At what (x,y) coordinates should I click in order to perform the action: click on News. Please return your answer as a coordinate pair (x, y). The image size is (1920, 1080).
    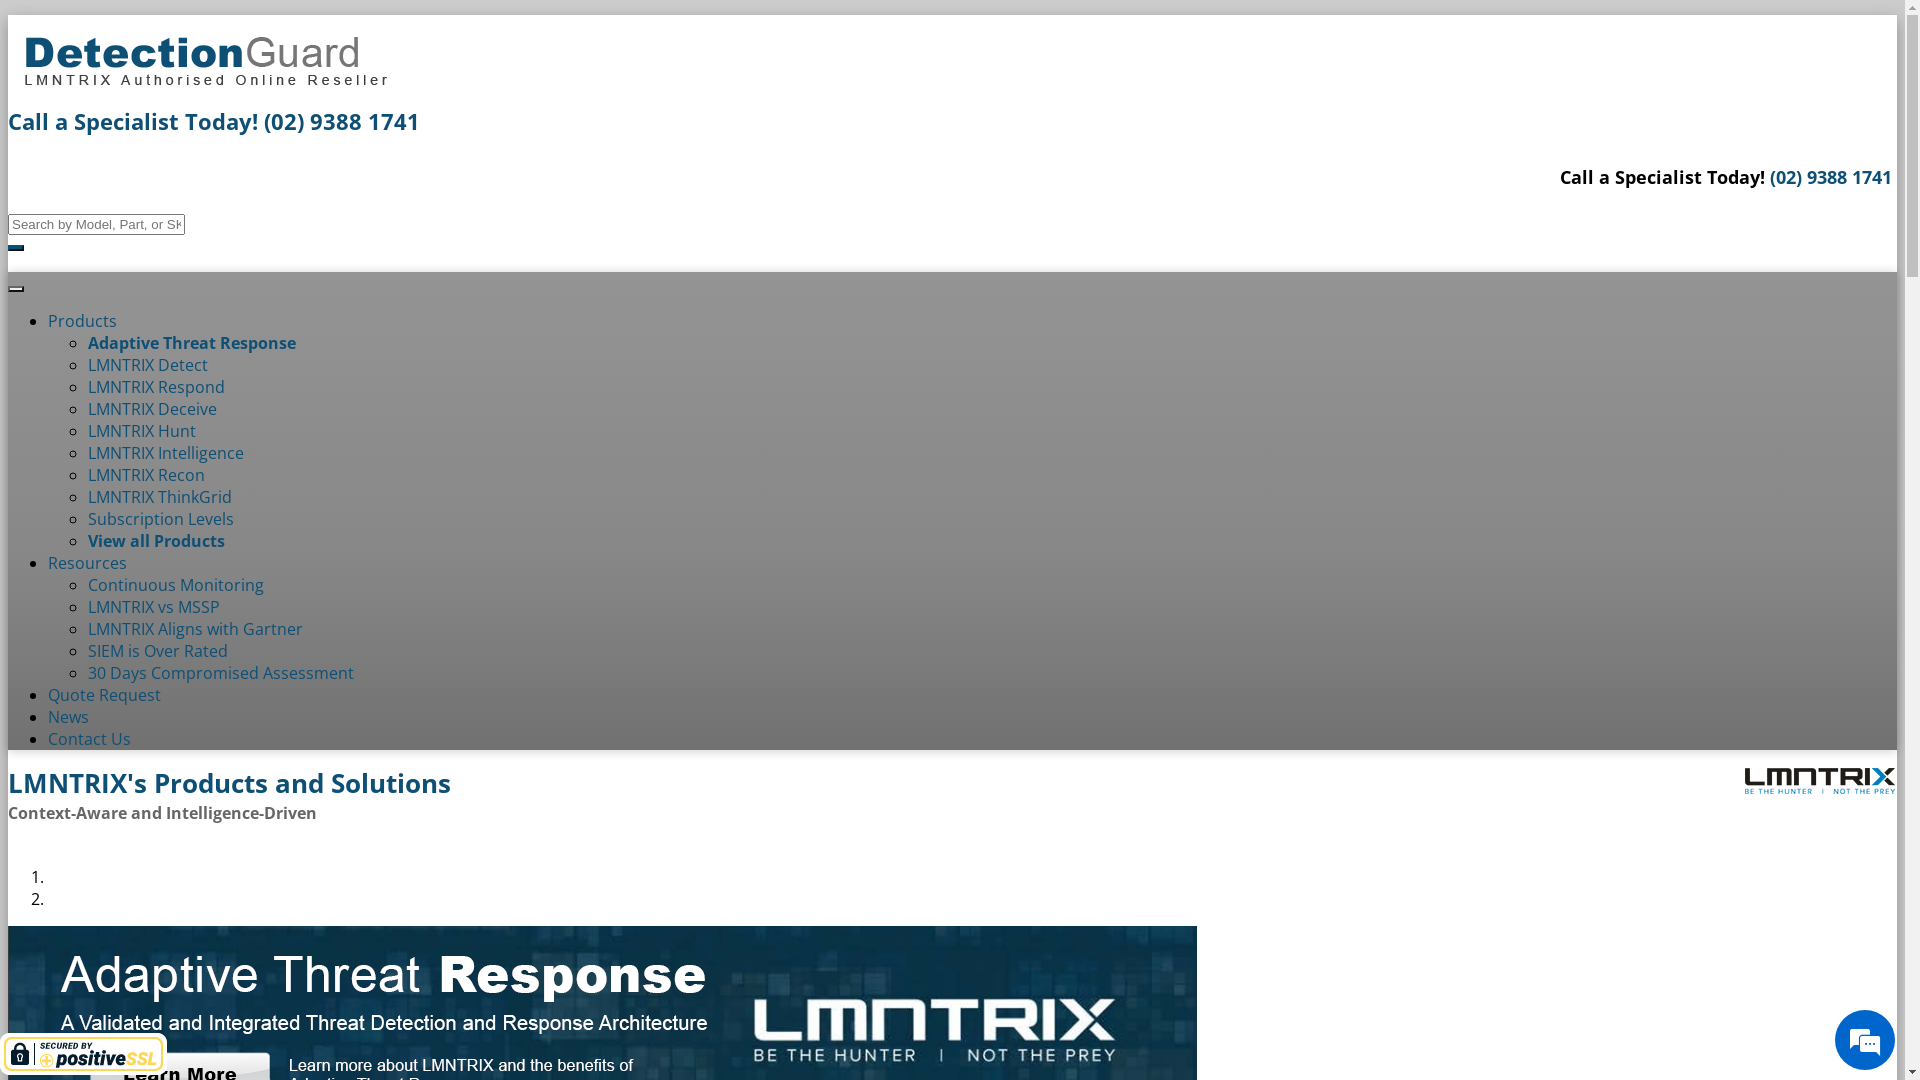
    Looking at the image, I should click on (68, 717).